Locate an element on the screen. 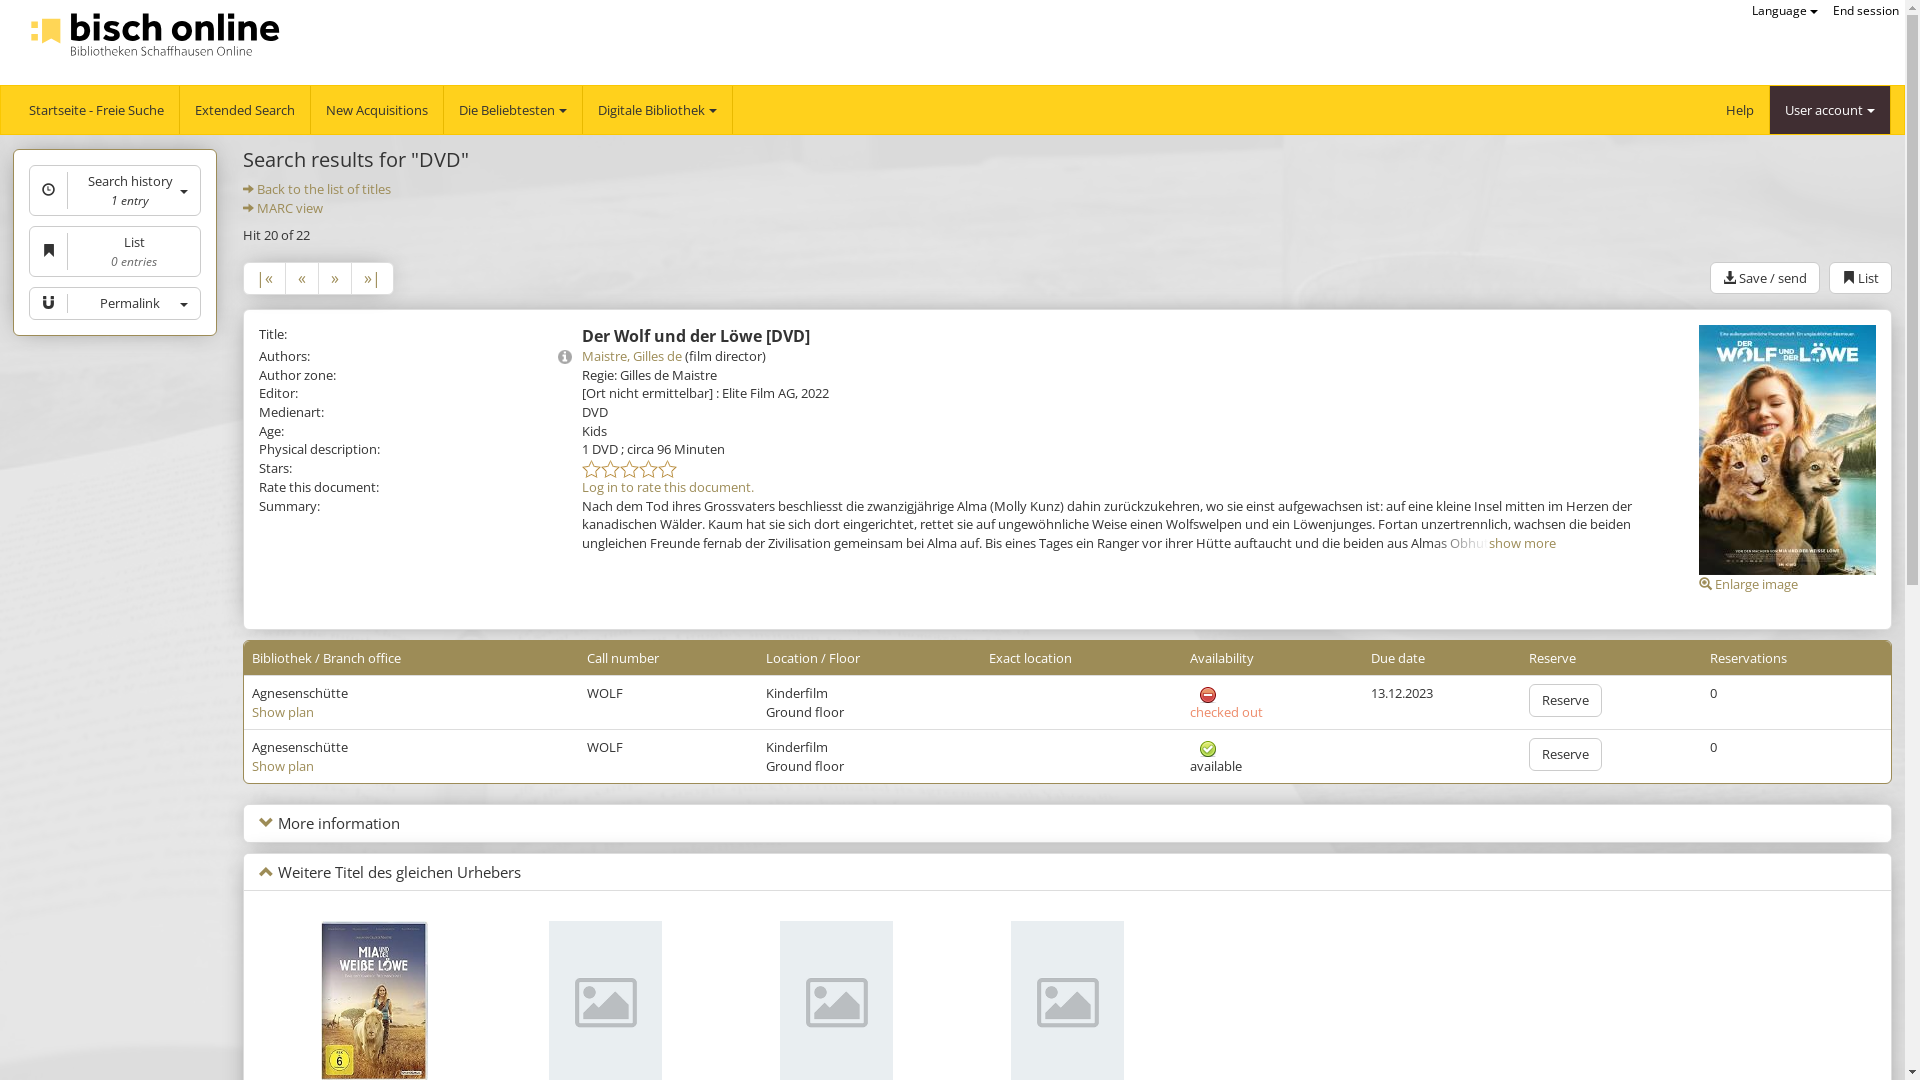 The image size is (1920, 1080). Reserve is located at coordinates (1566, 754).